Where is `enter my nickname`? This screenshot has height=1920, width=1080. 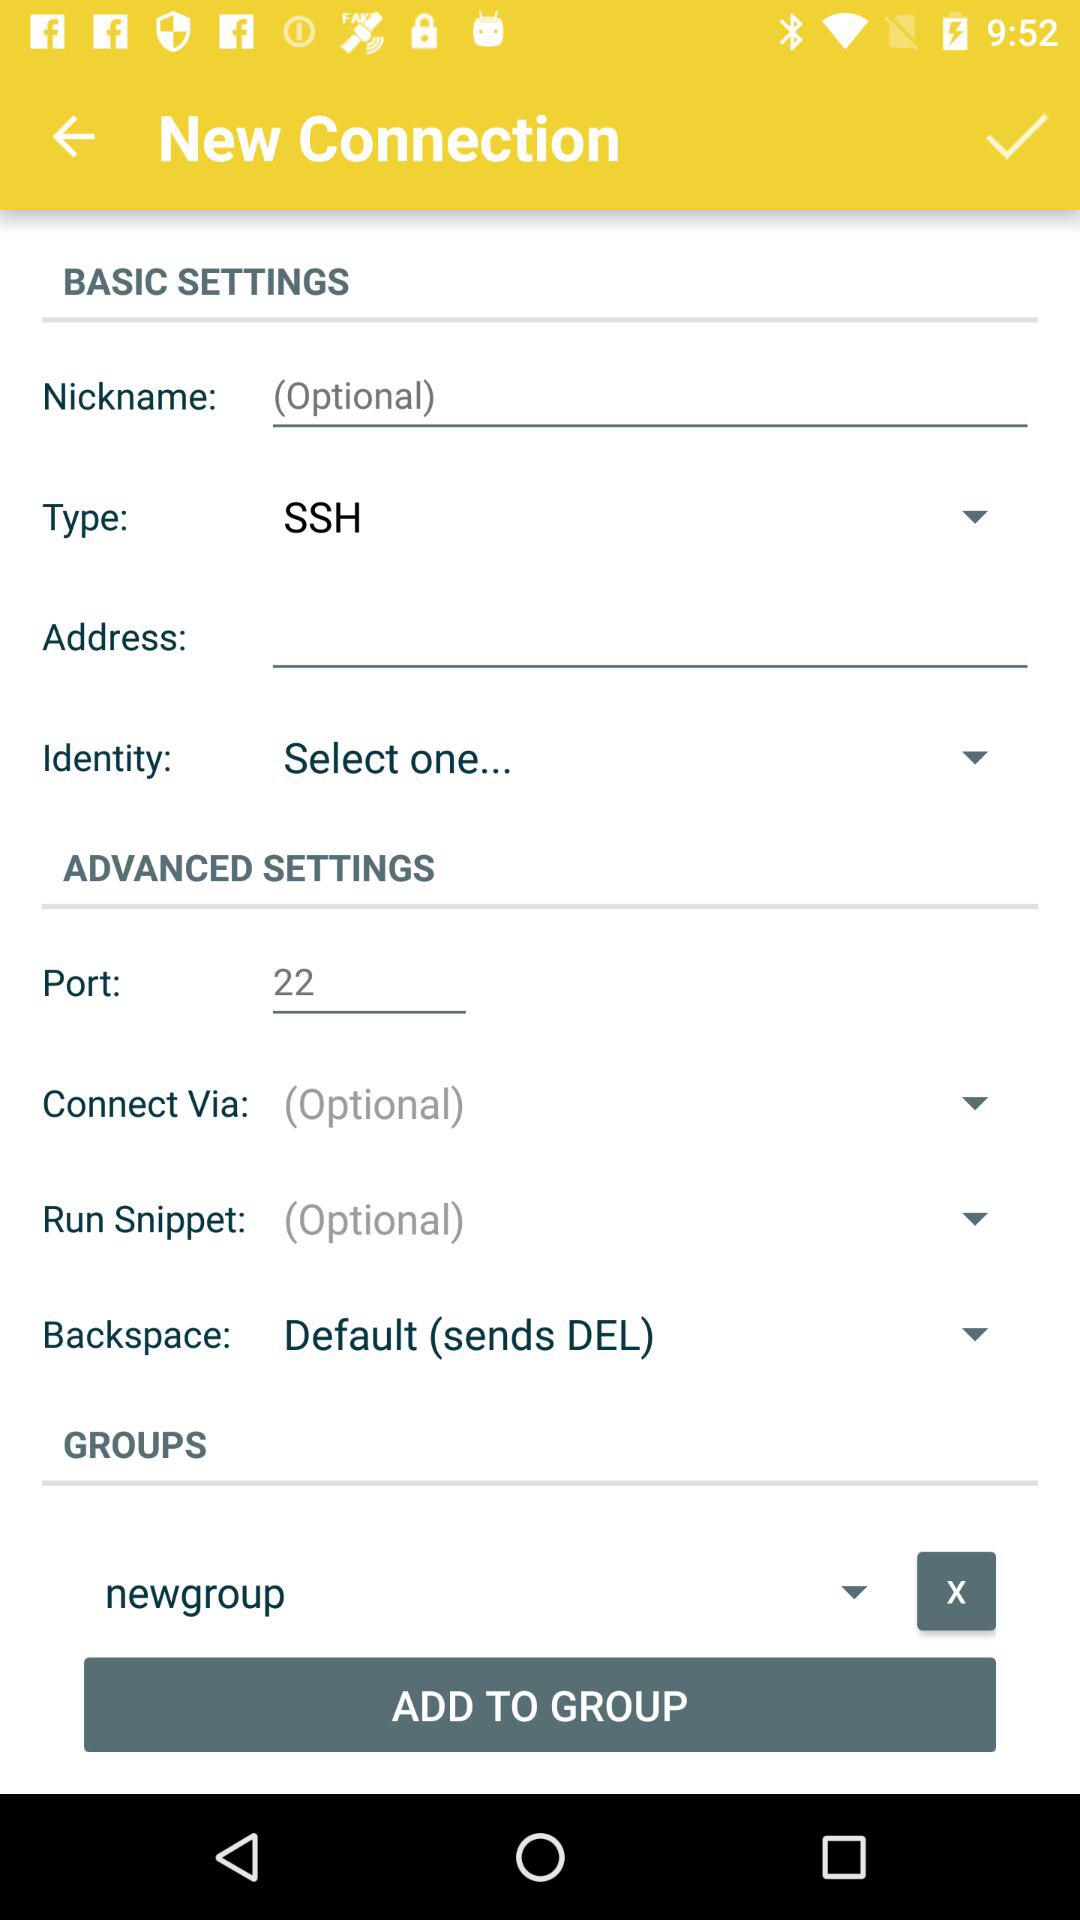
enter my nickname is located at coordinates (650, 395).